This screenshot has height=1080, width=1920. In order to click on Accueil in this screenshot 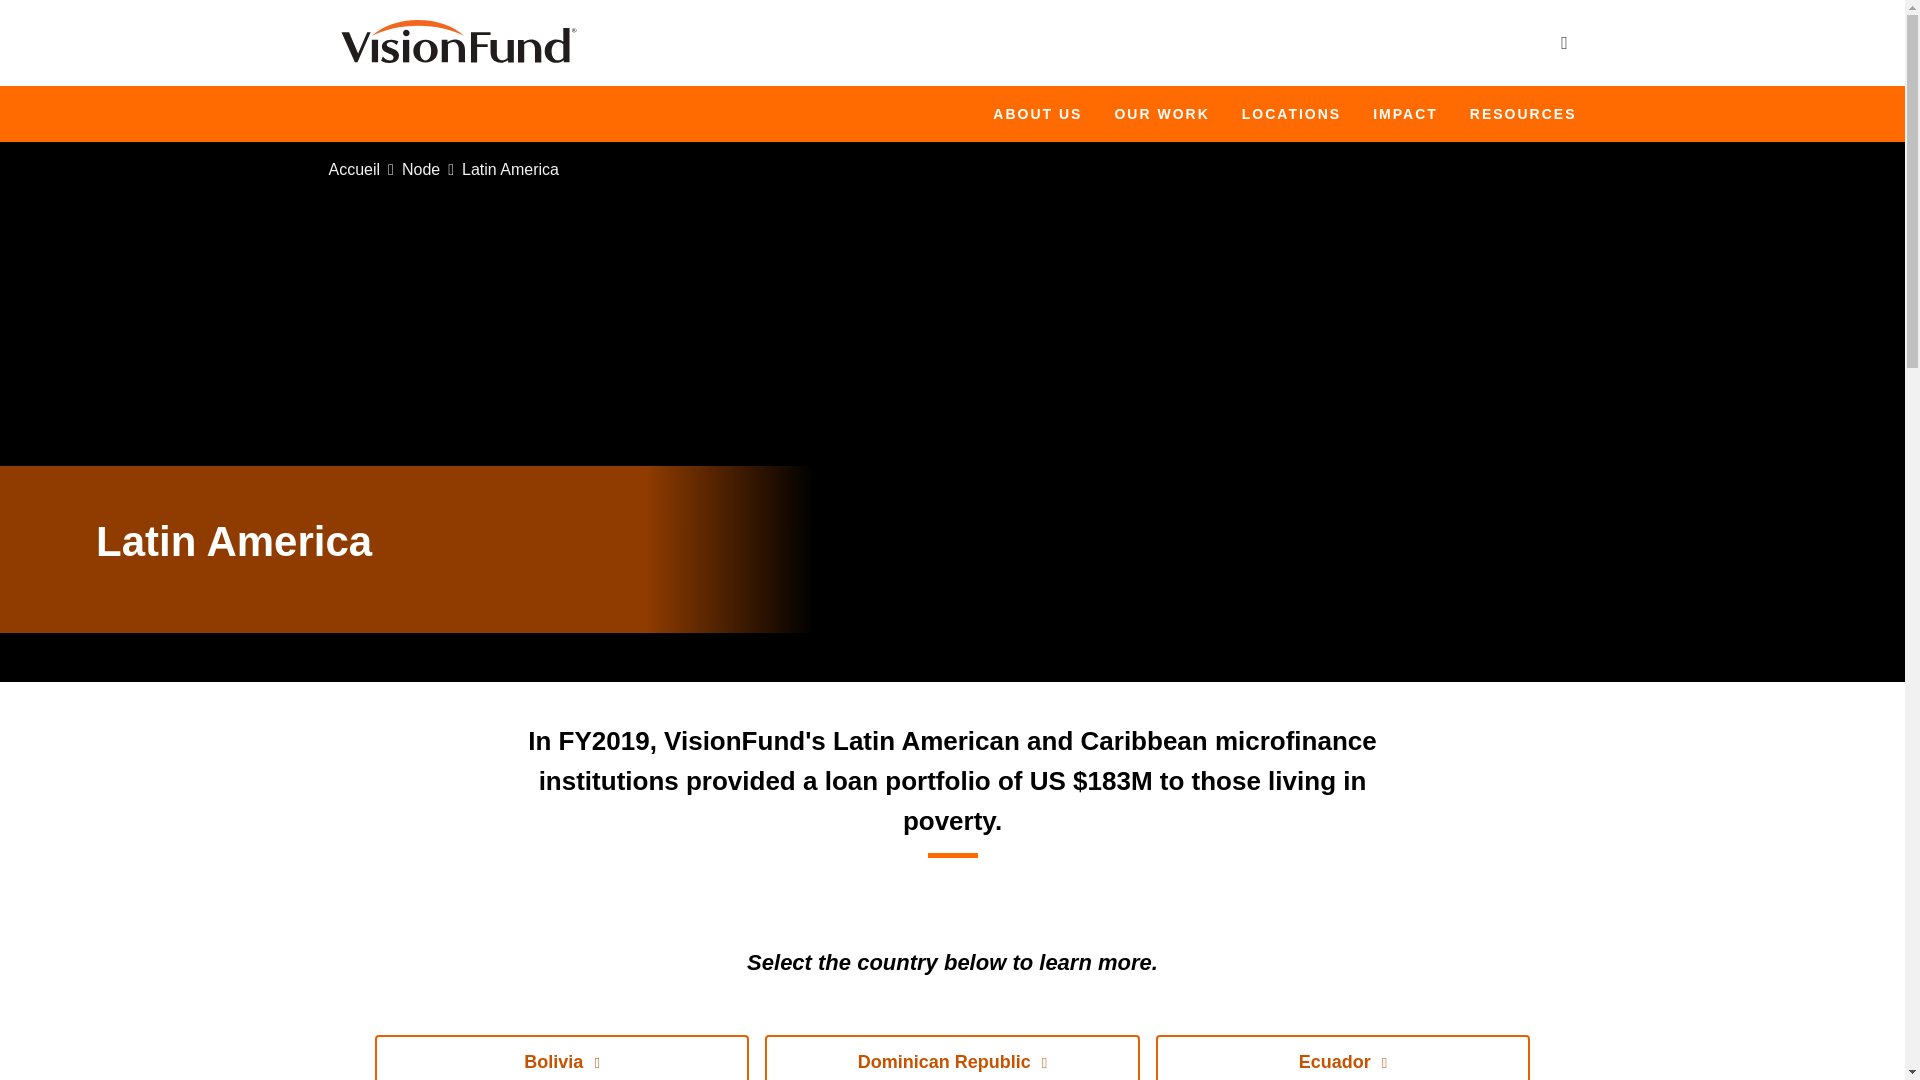, I will do `click(458, 42)`.